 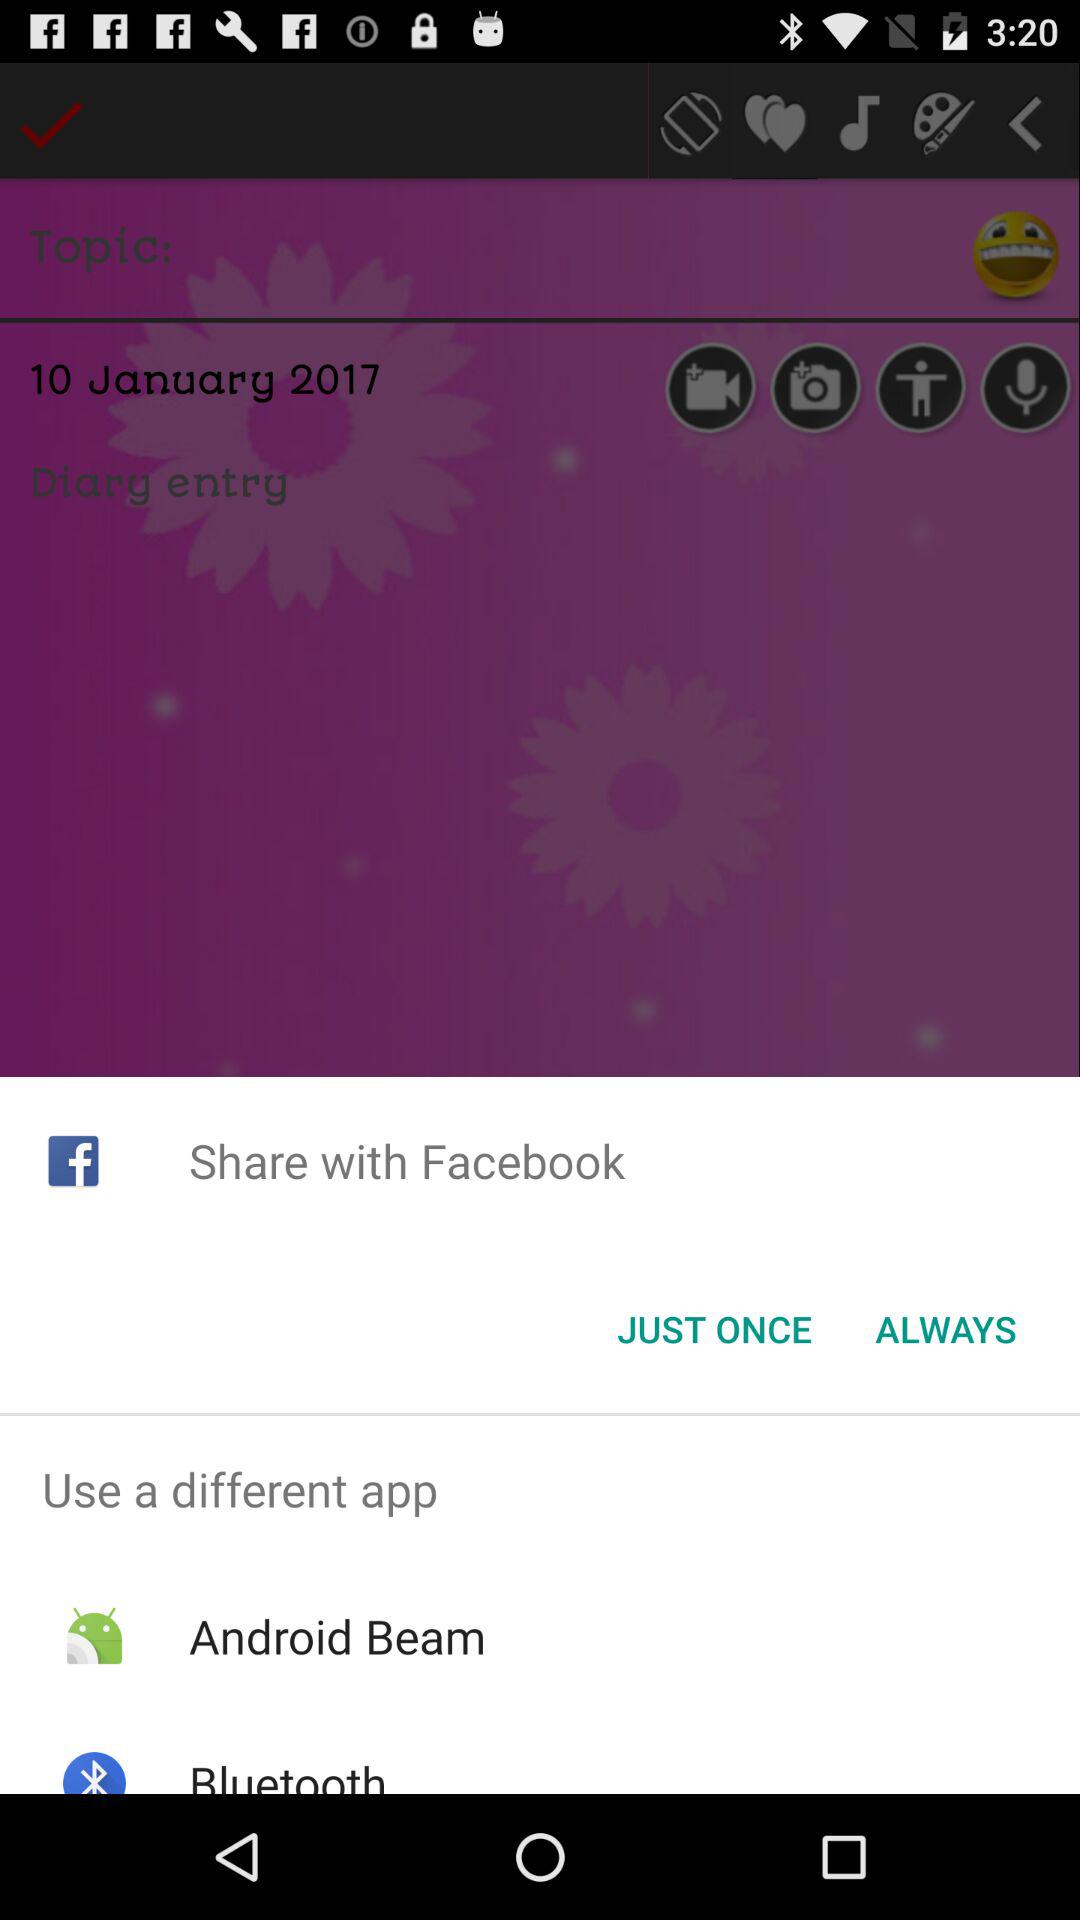 What do you see at coordinates (714, 1329) in the screenshot?
I see `choose the just once item` at bounding box center [714, 1329].